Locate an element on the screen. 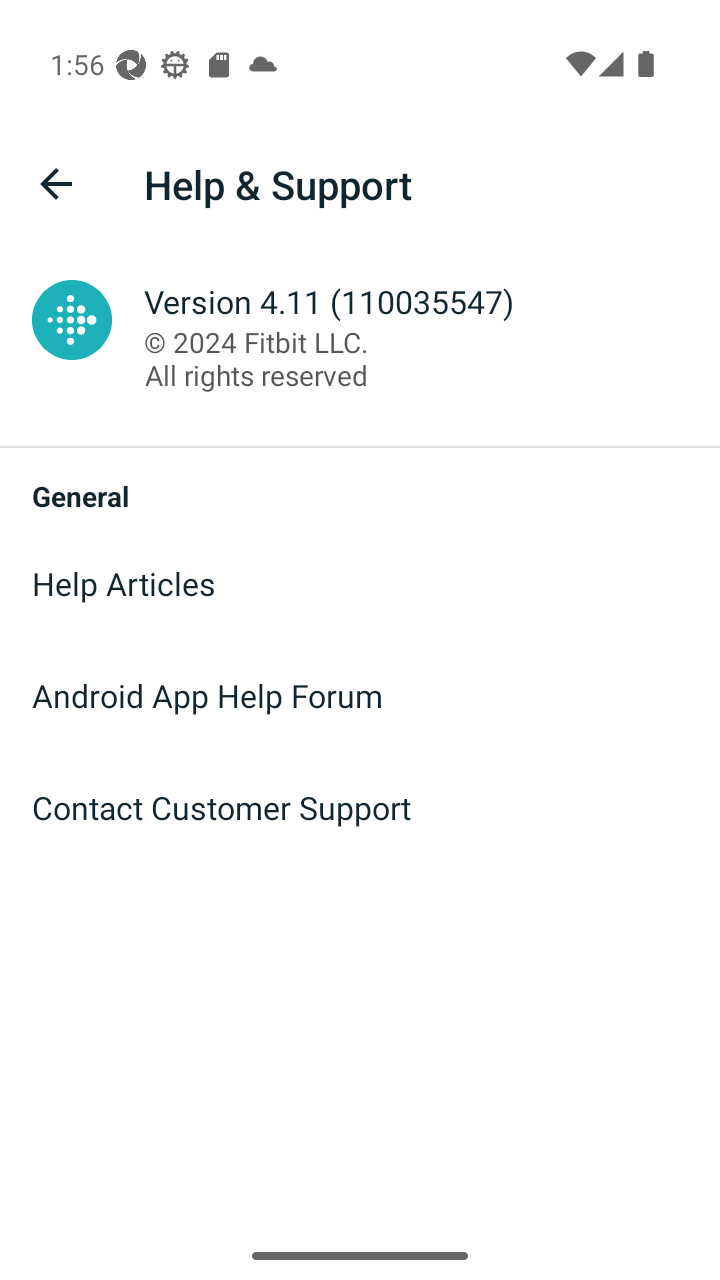  Contact Customer Support is located at coordinates (360, 808).